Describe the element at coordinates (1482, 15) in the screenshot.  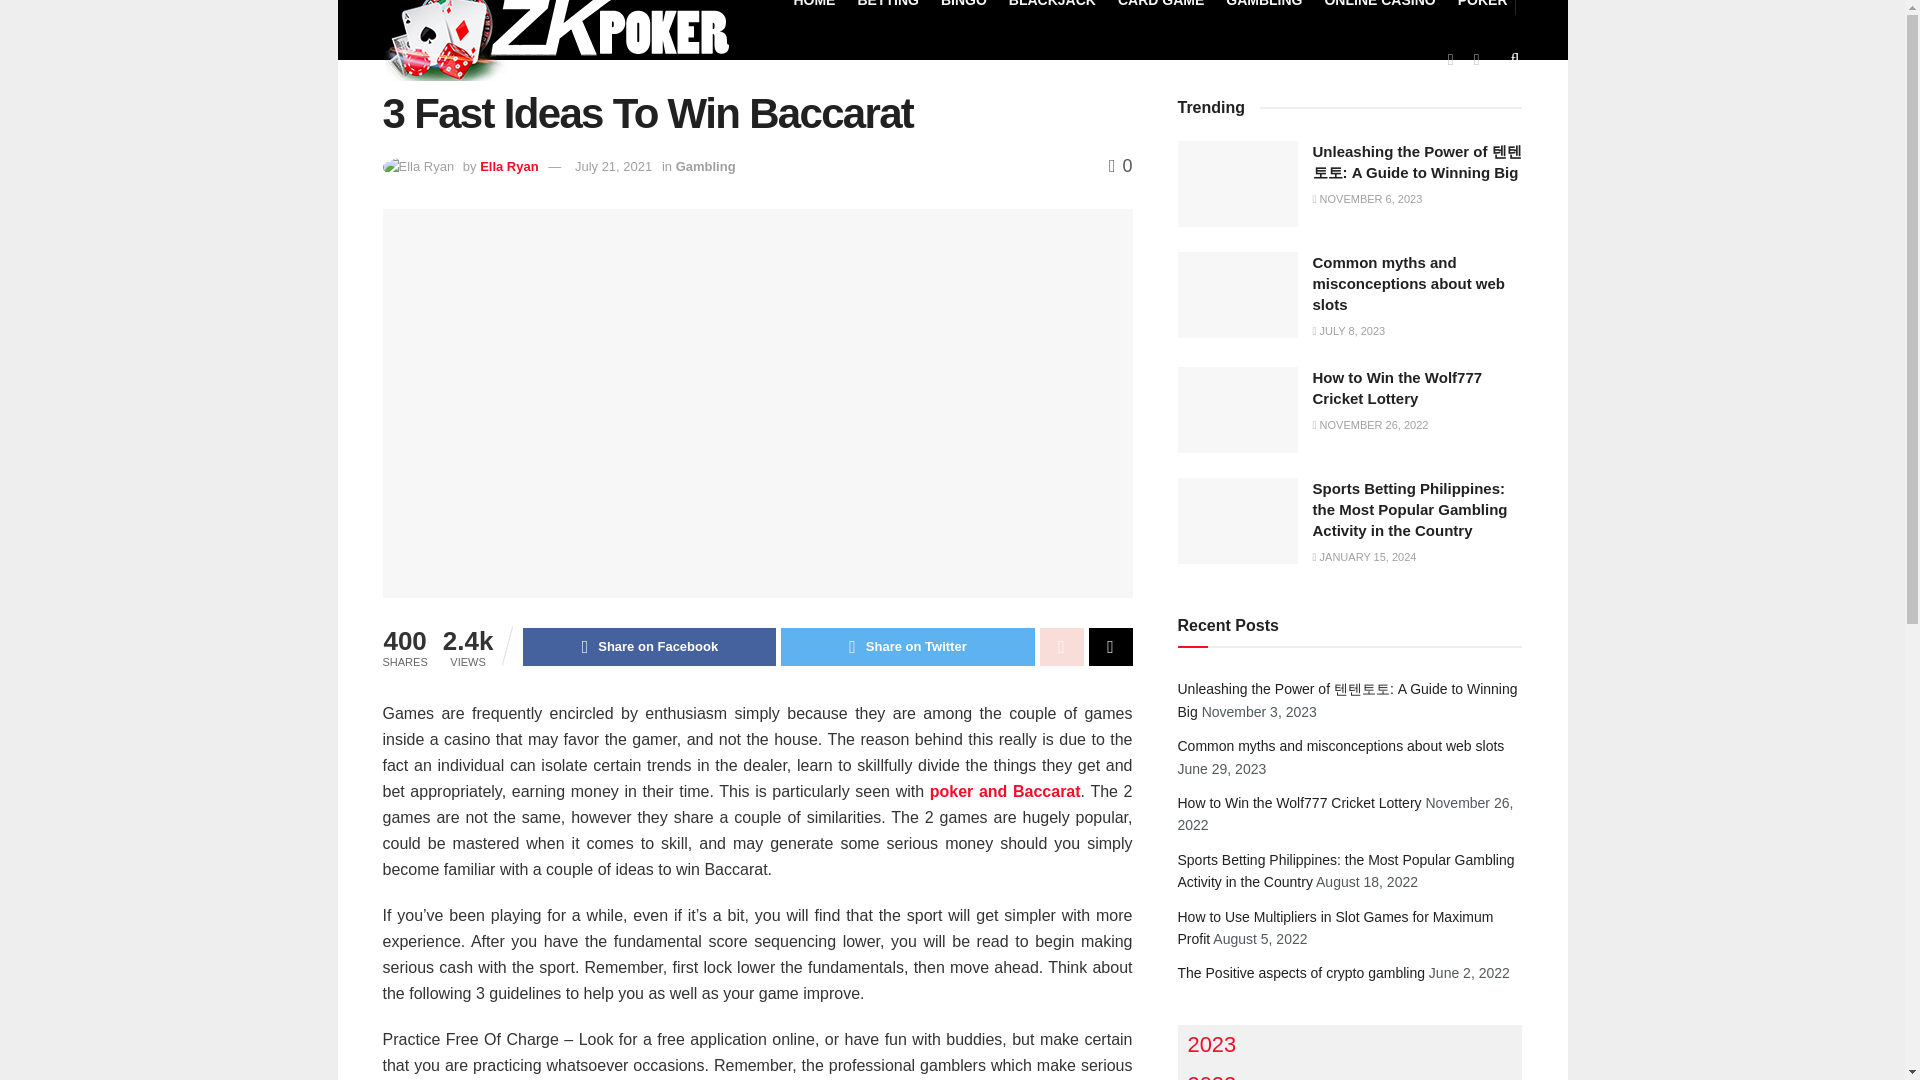
I see `POKER` at that location.